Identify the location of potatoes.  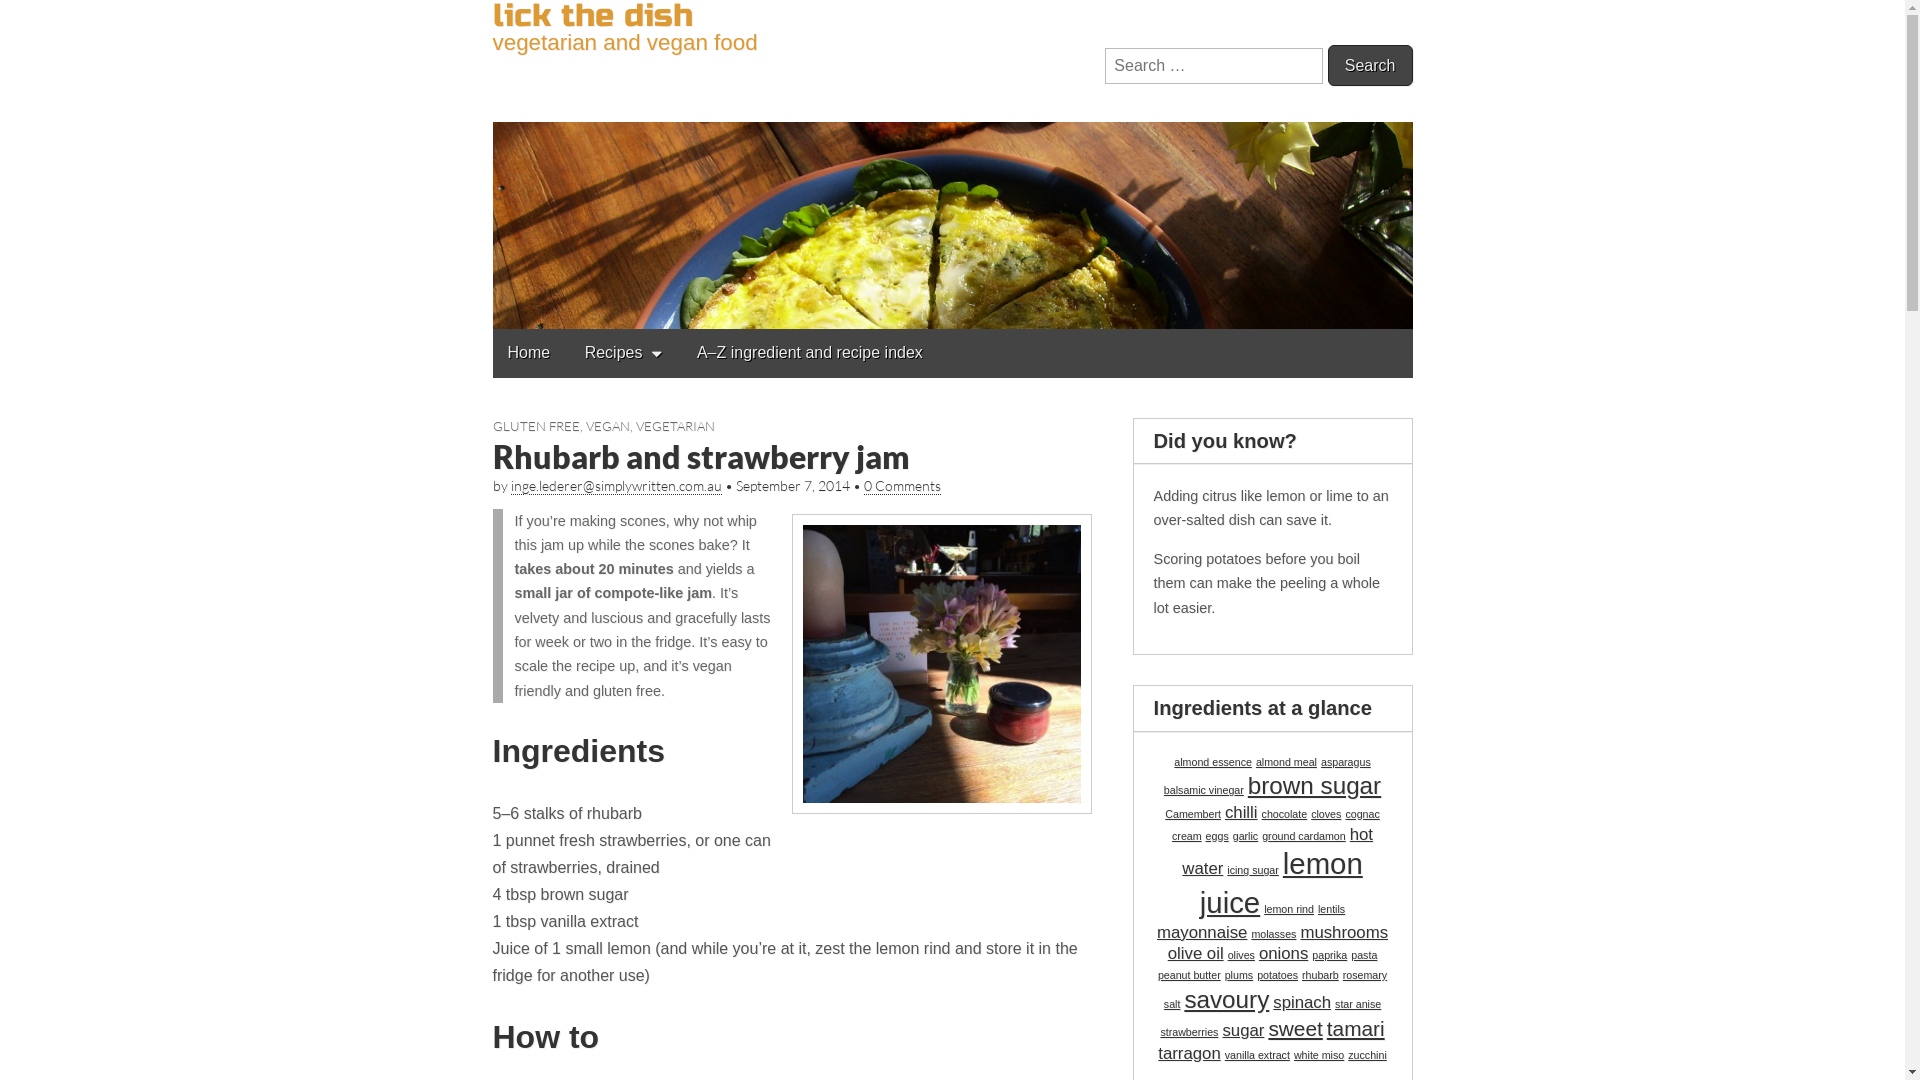
(1278, 975).